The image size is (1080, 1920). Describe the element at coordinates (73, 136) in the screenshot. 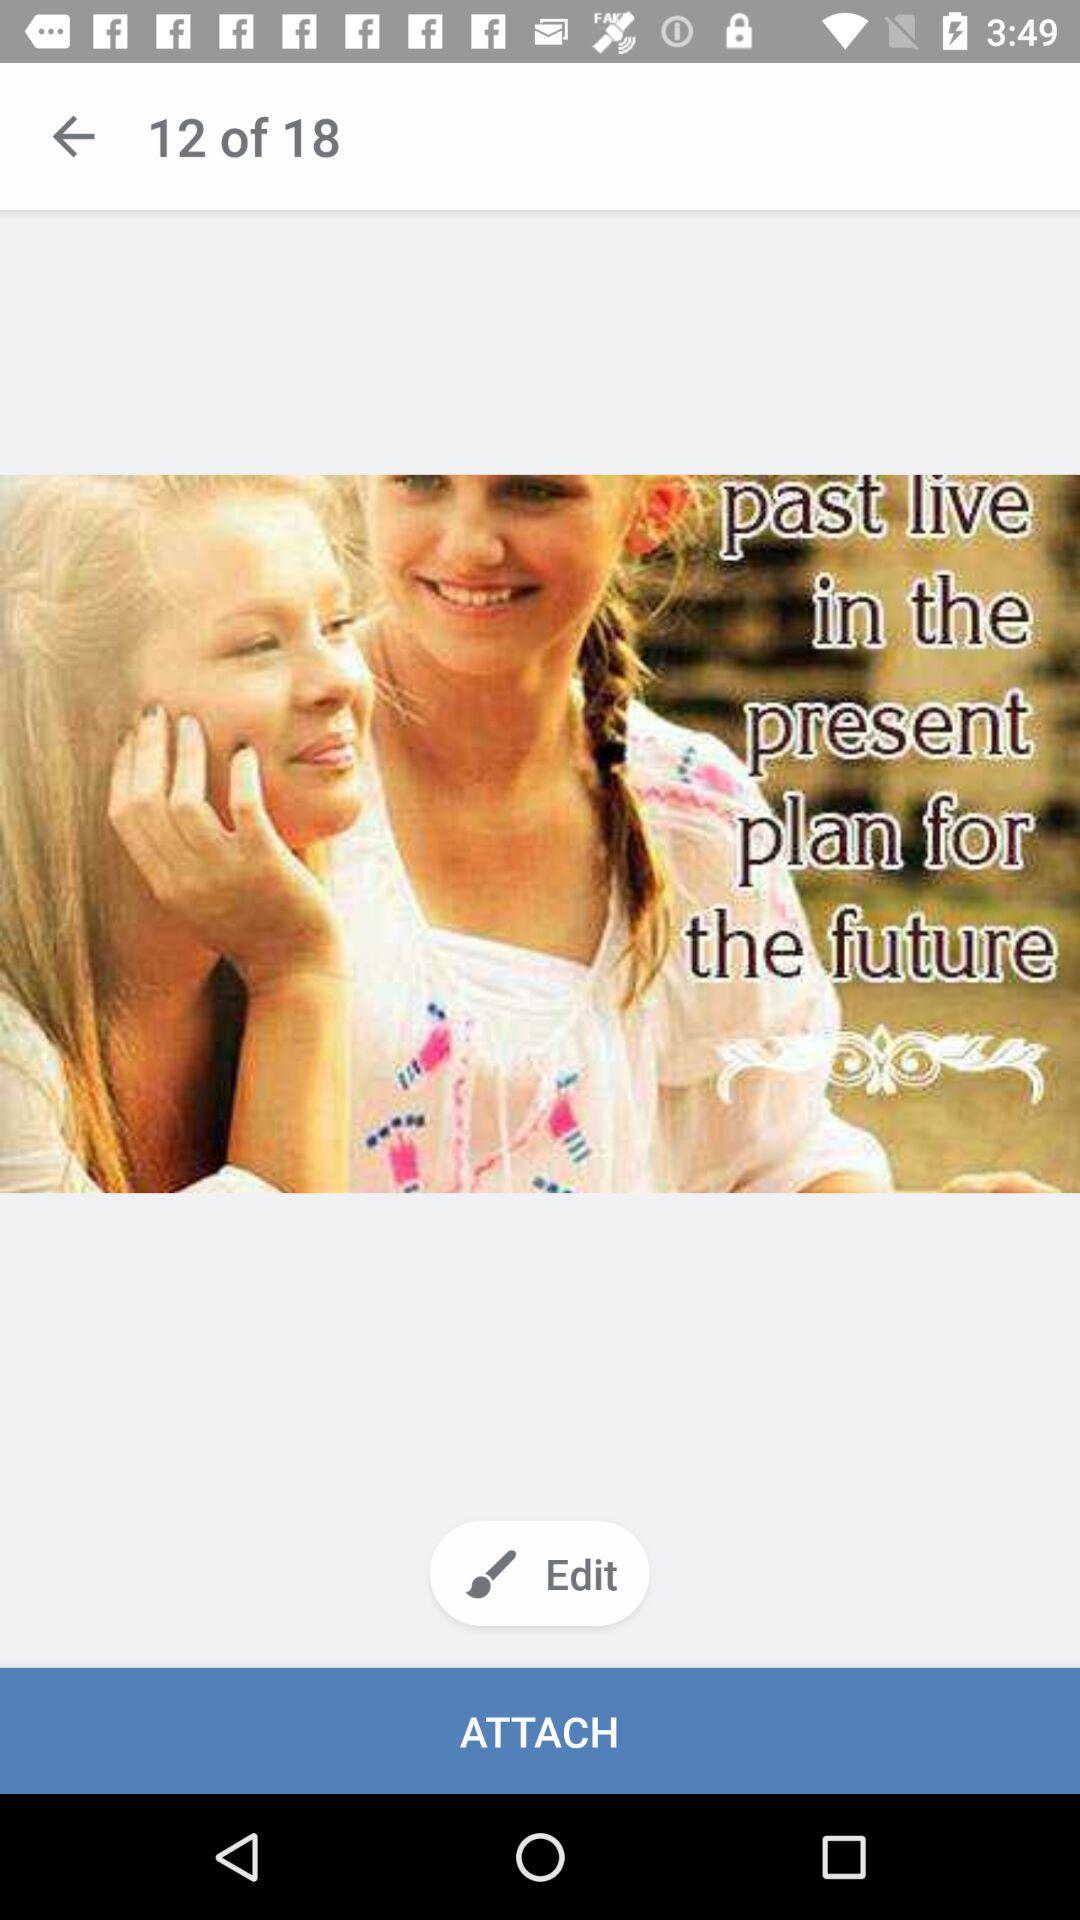

I see `press icon at the top left corner` at that location.